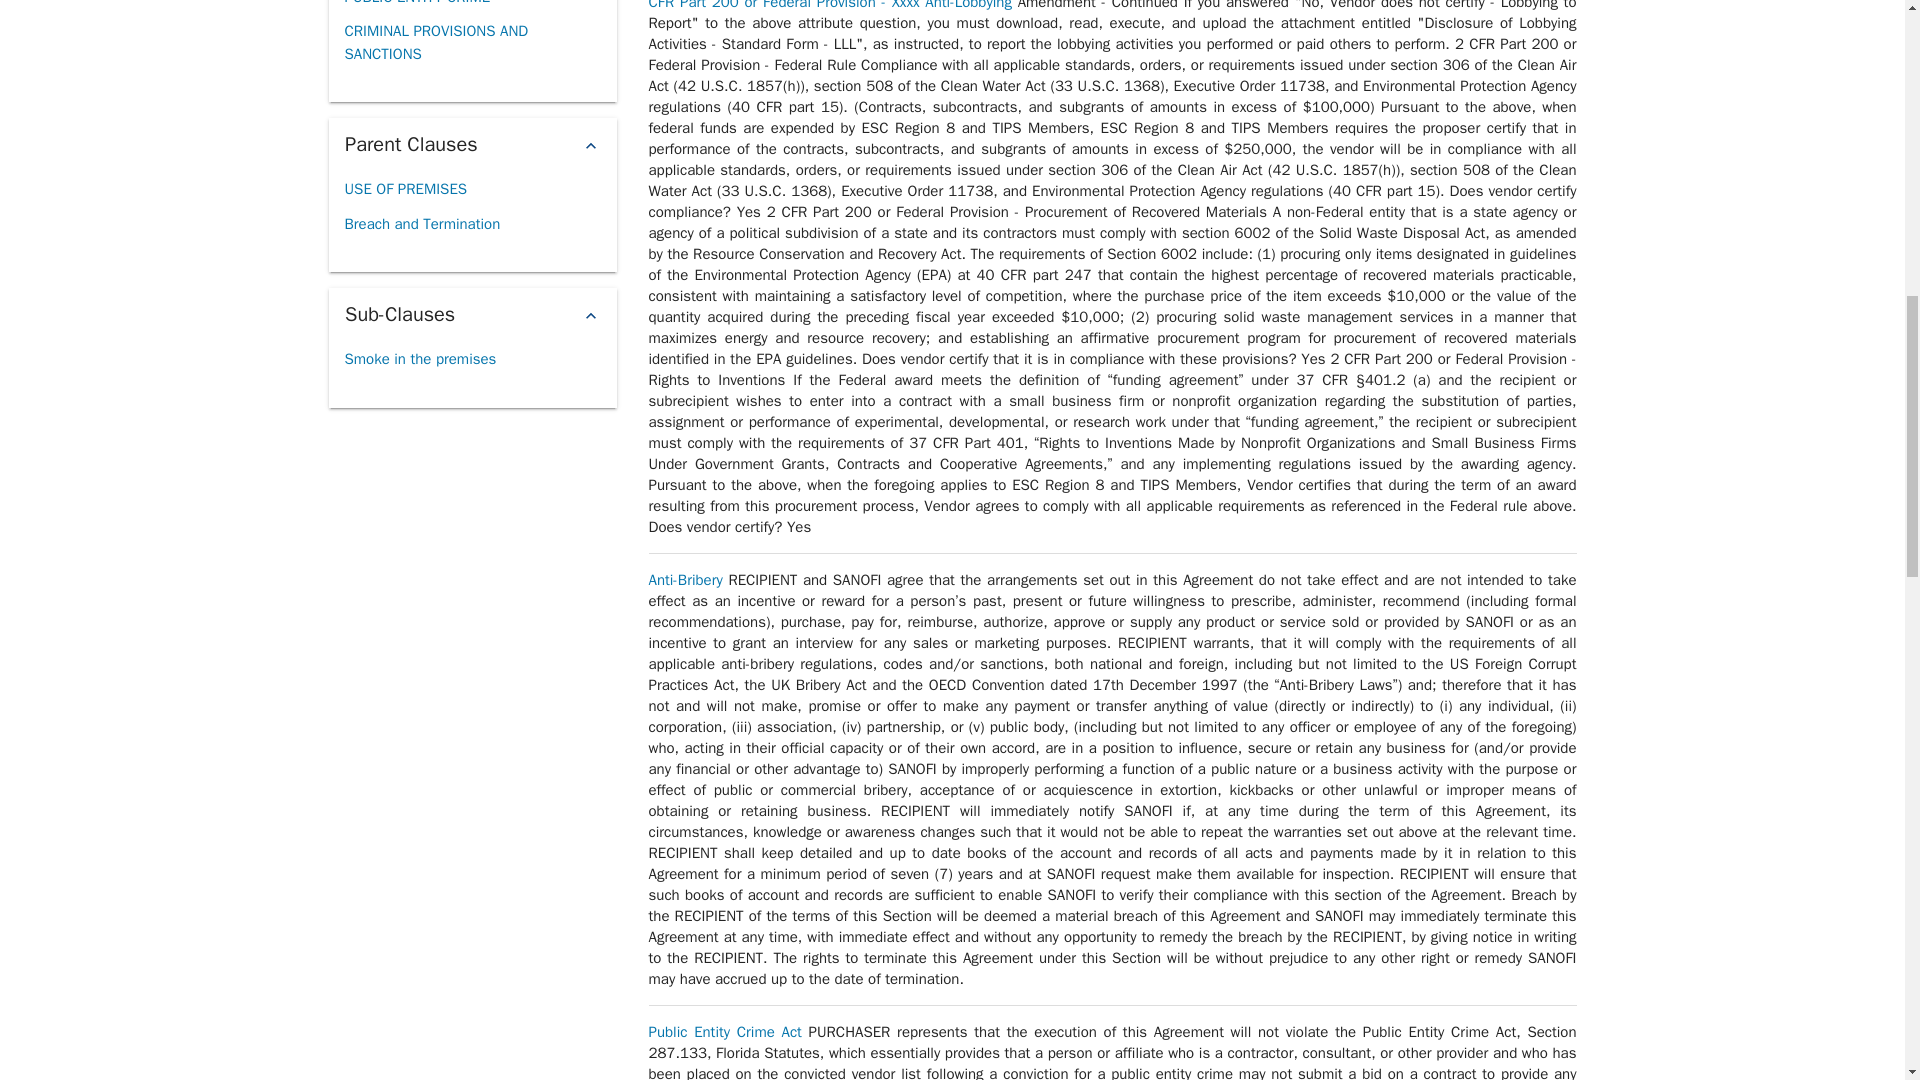 This screenshot has height=1080, width=1920. I want to click on Breach and Termination, so click(421, 224).